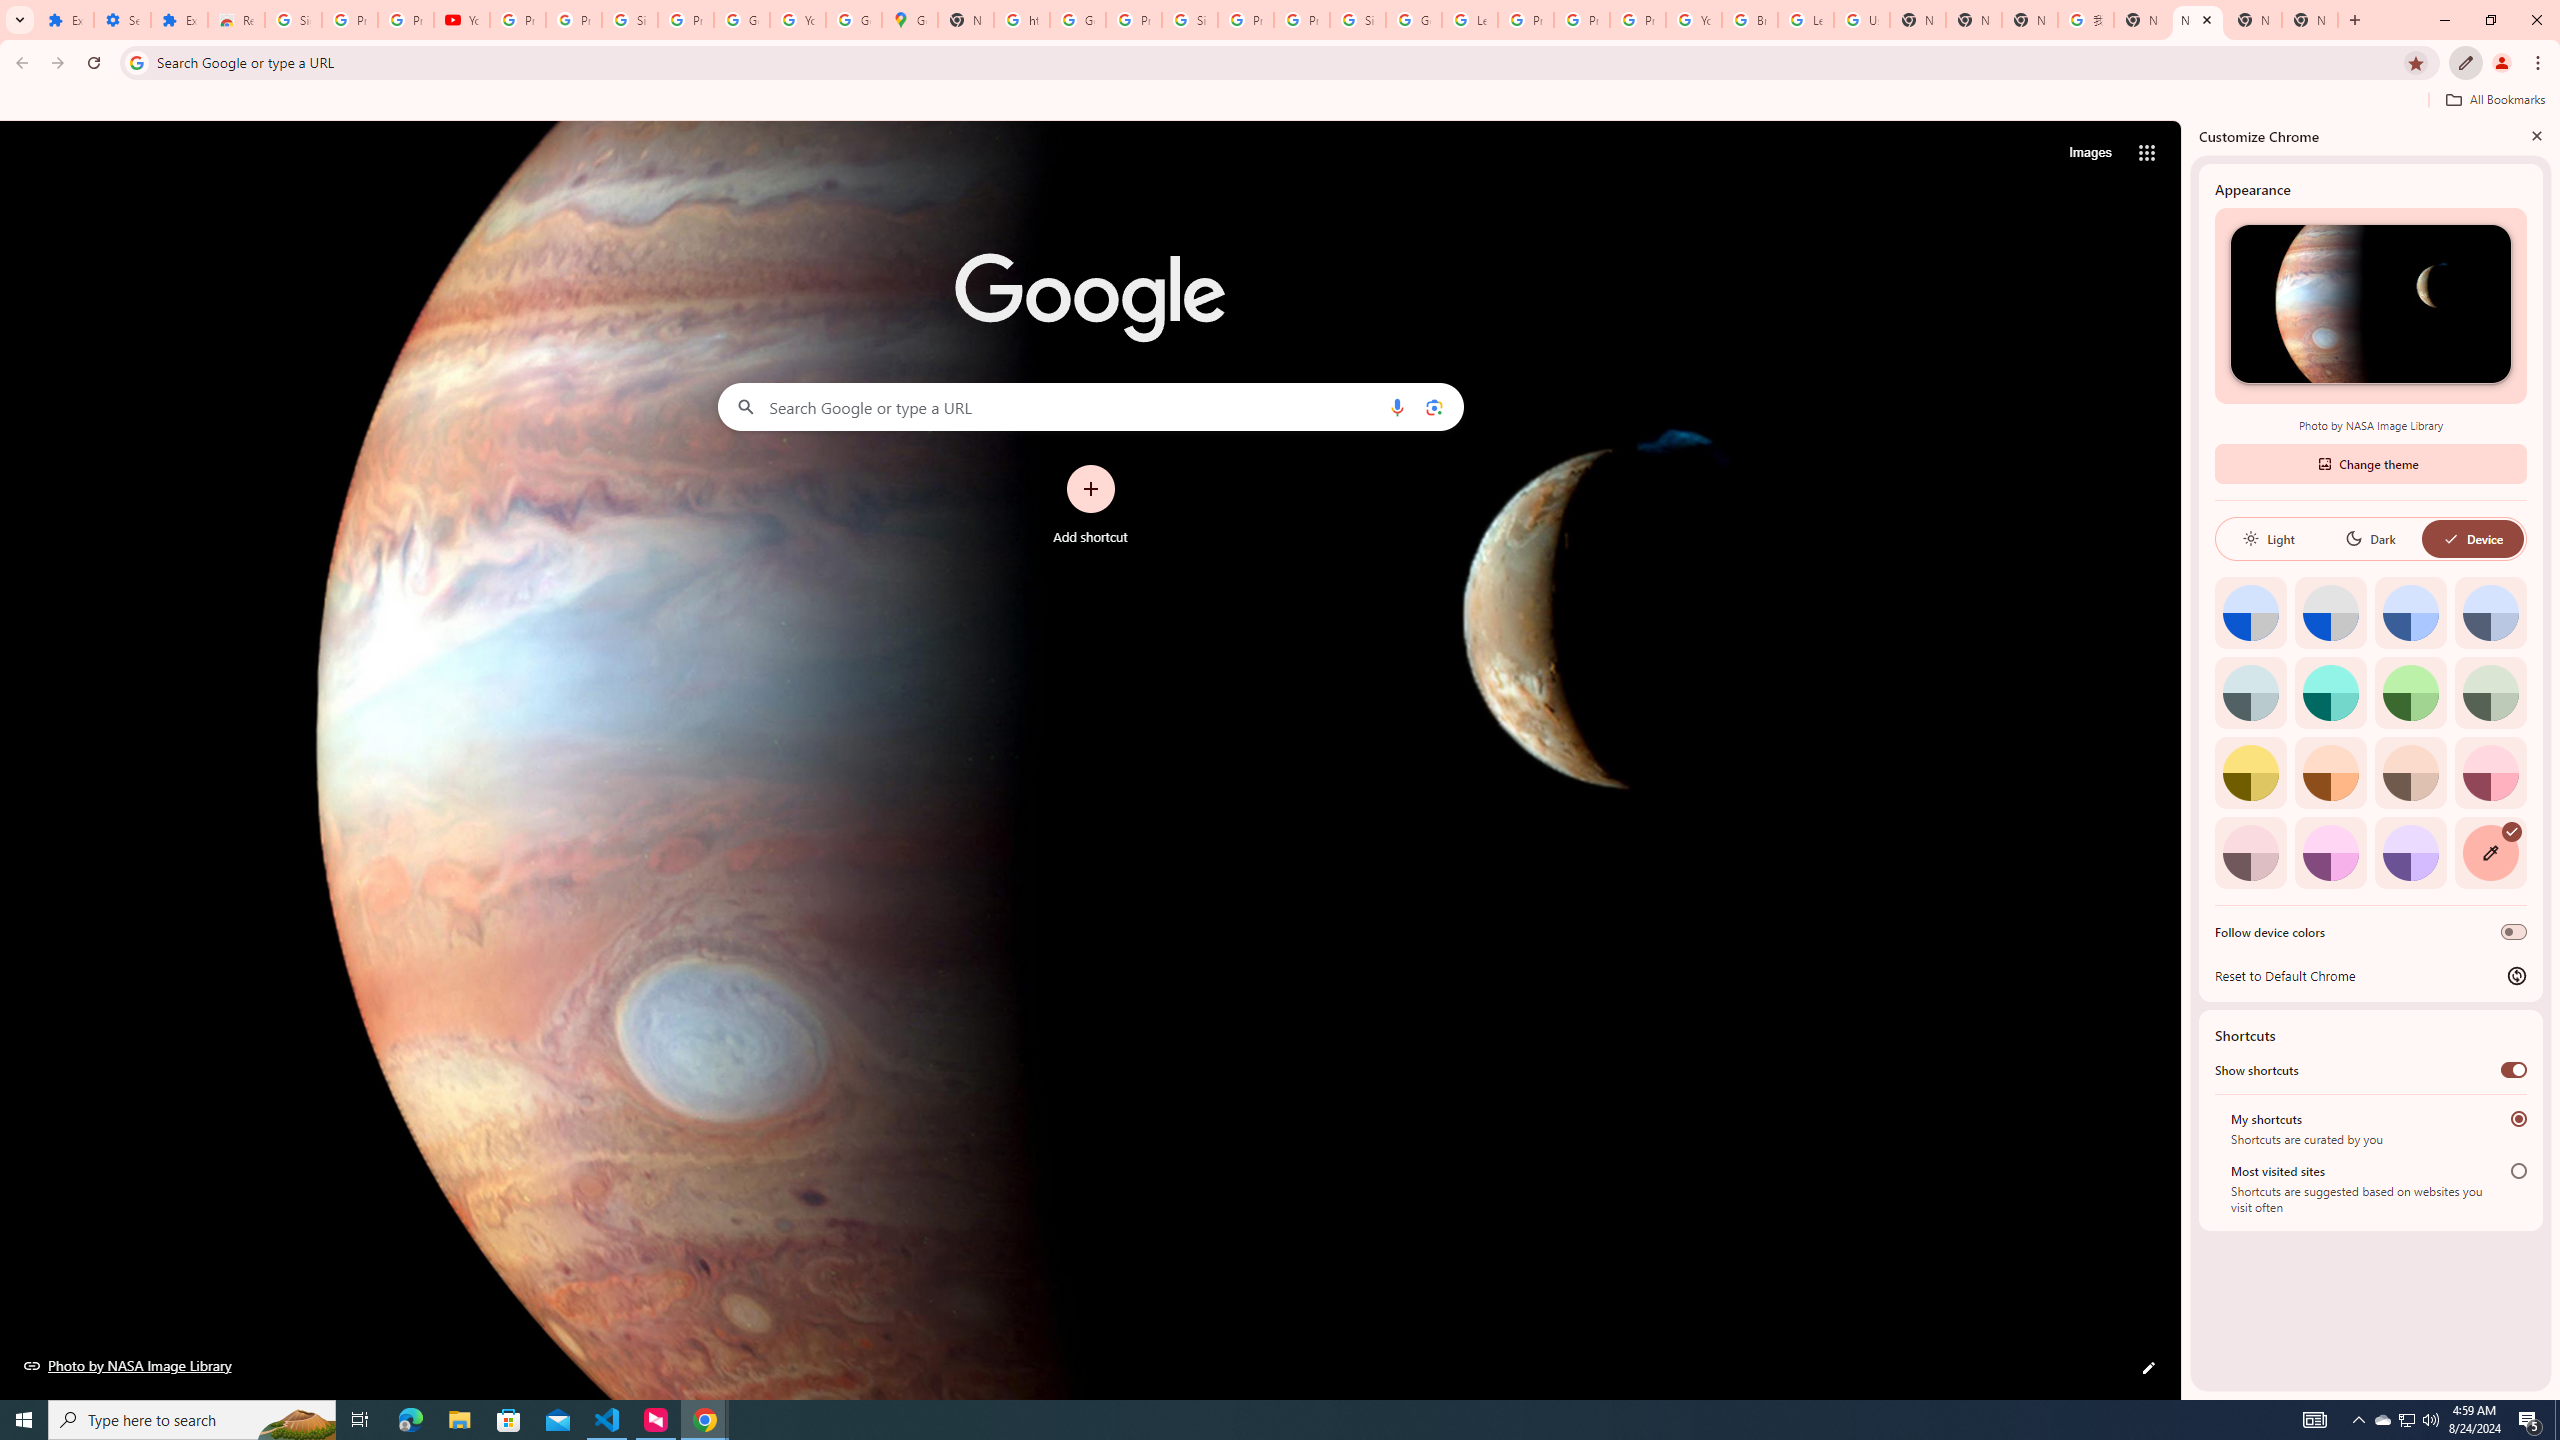 This screenshot has height=1440, width=2560. I want to click on Viridian, so click(2490, 692).